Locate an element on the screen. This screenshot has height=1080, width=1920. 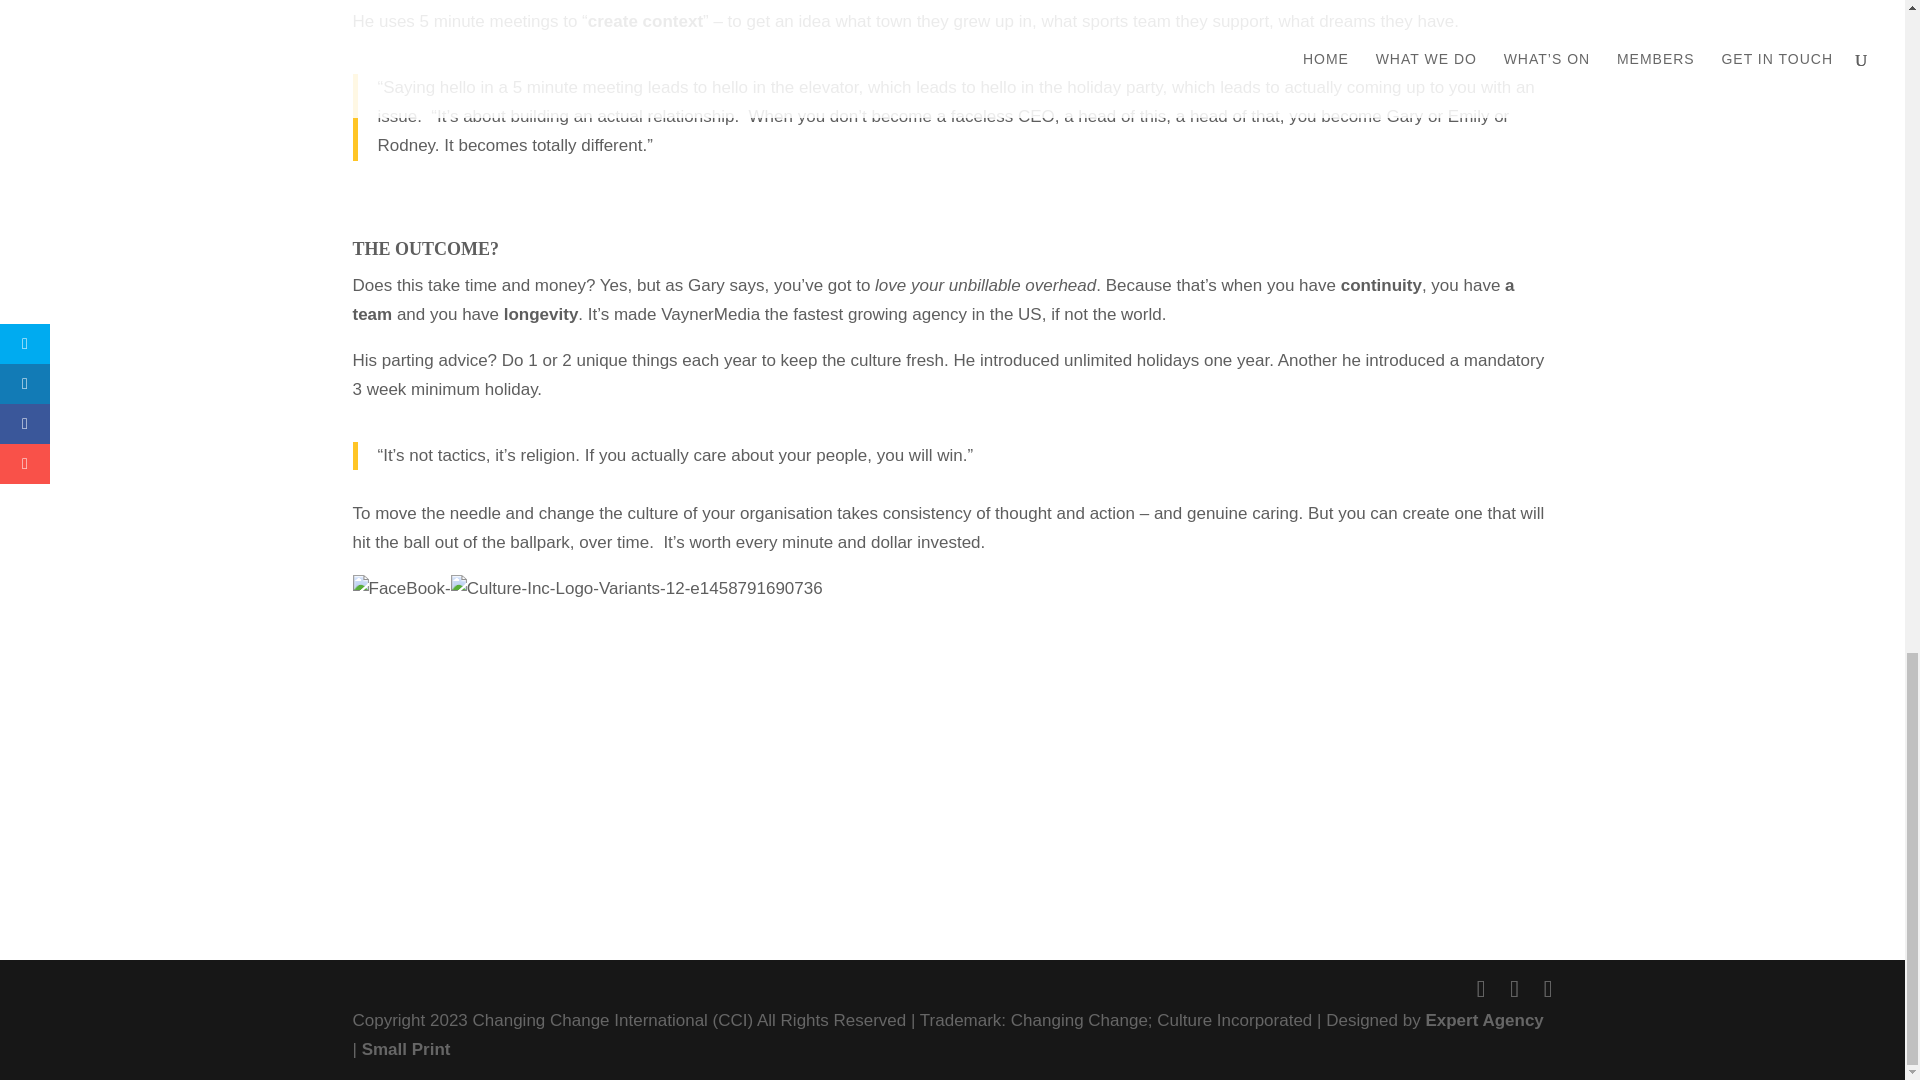
Premium WordPress Themes is located at coordinates (406, 1050).